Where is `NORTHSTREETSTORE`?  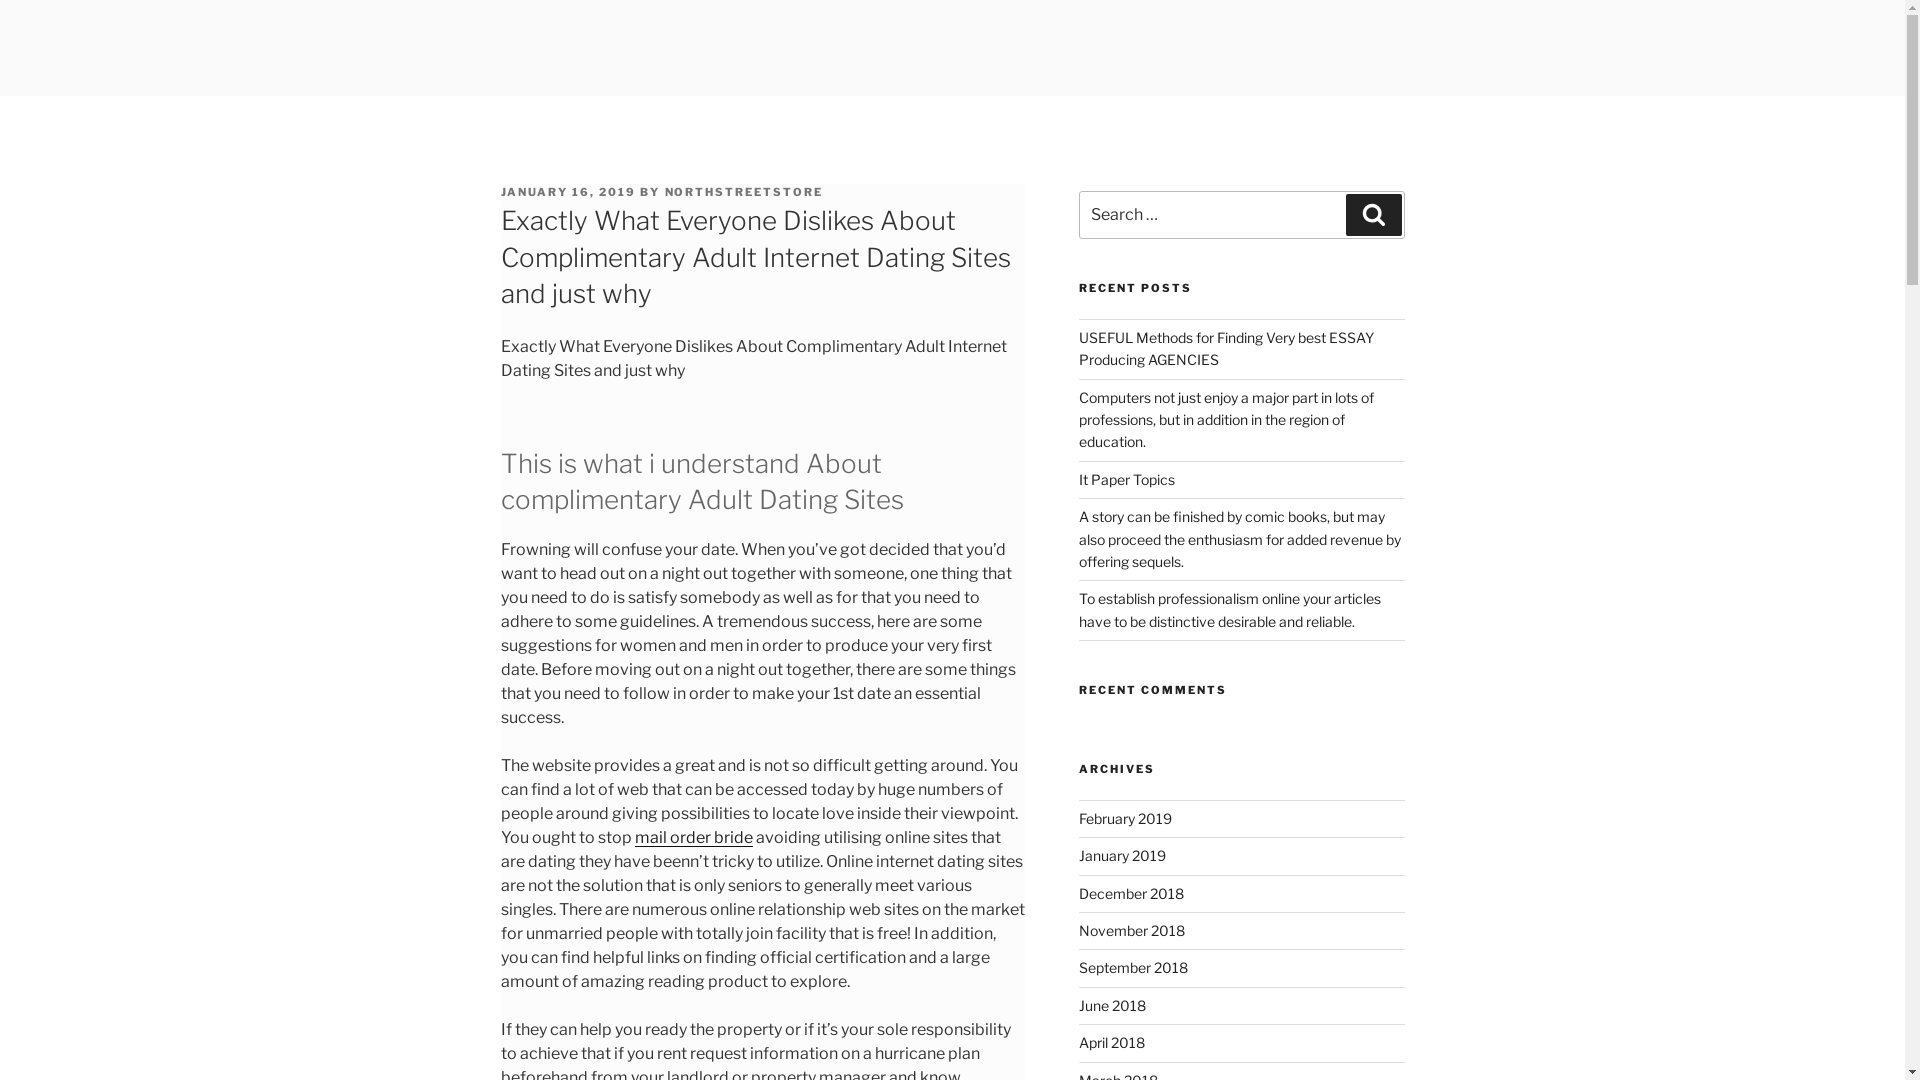
NORTHSTREETSTORE is located at coordinates (744, 192).